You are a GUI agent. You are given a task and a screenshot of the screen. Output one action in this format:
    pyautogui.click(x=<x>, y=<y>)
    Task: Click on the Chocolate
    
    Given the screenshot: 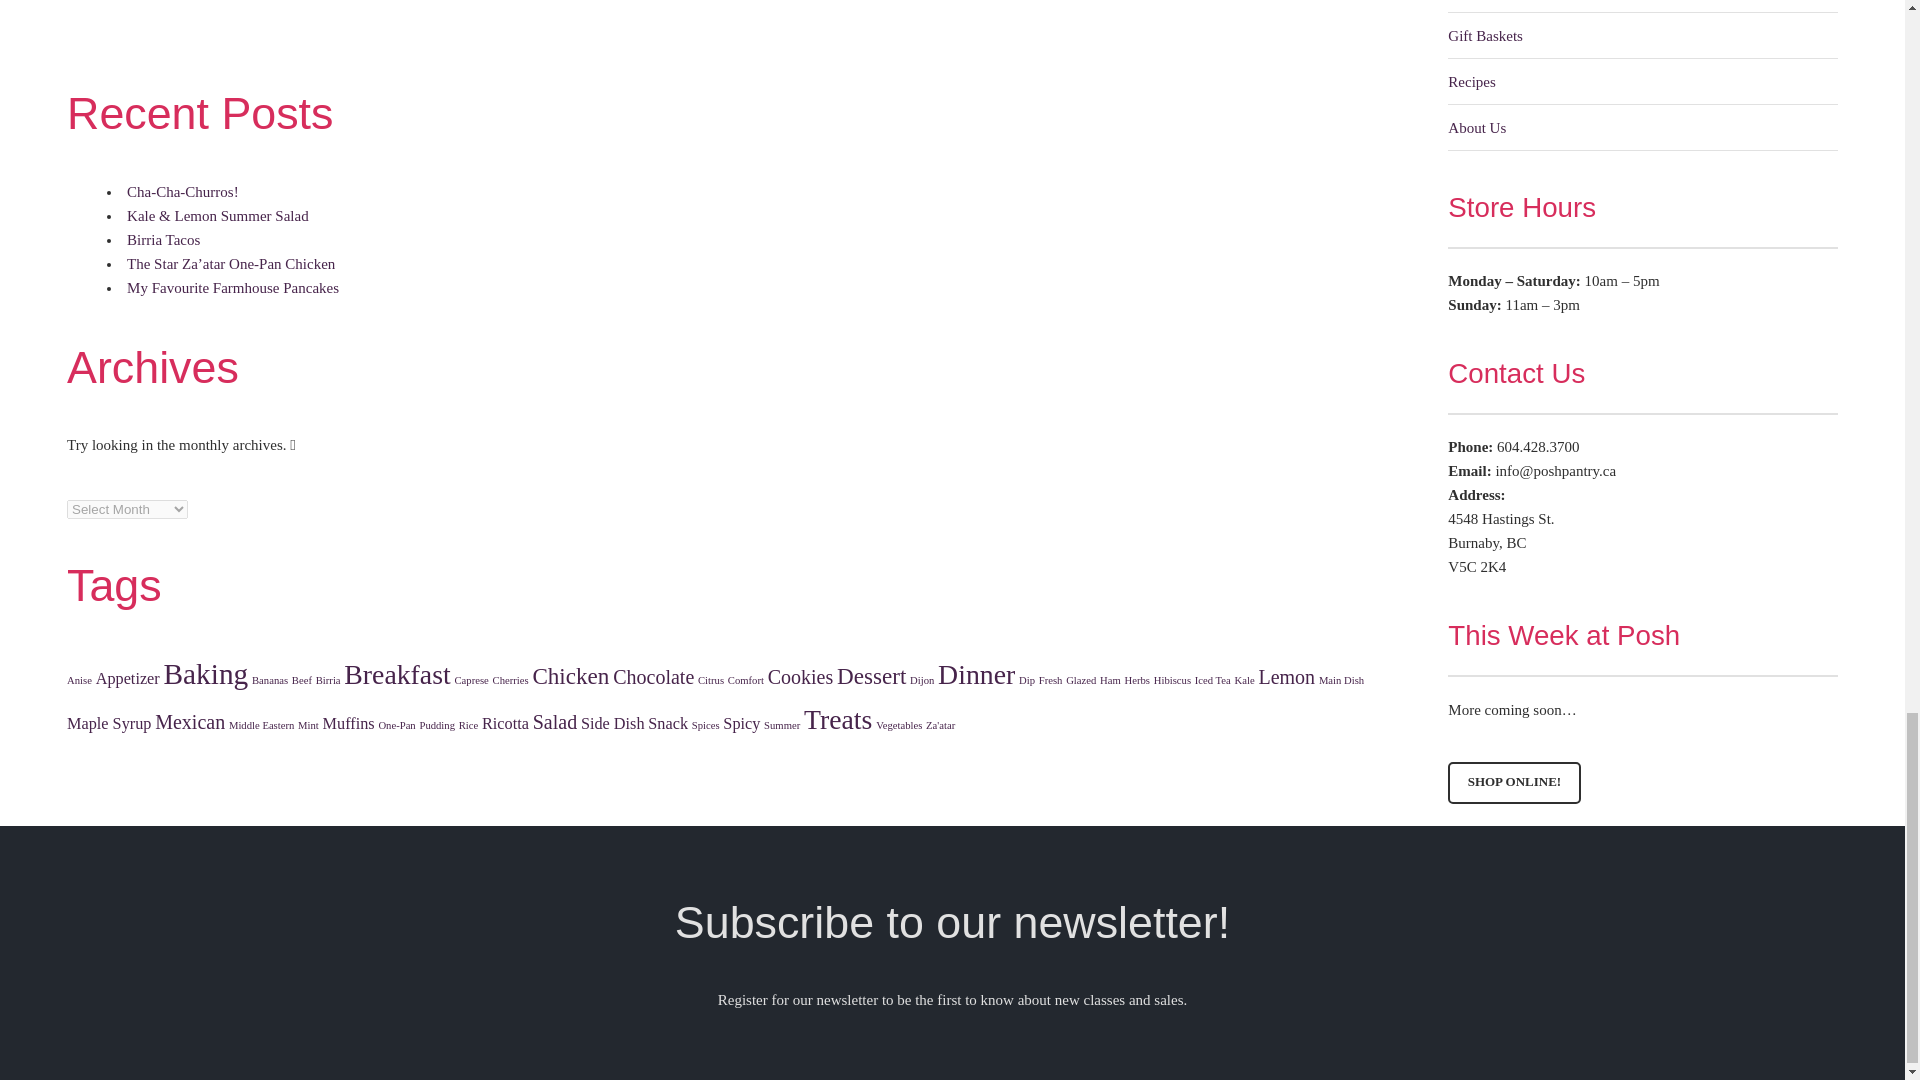 What is the action you would take?
    pyautogui.click(x=652, y=676)
    